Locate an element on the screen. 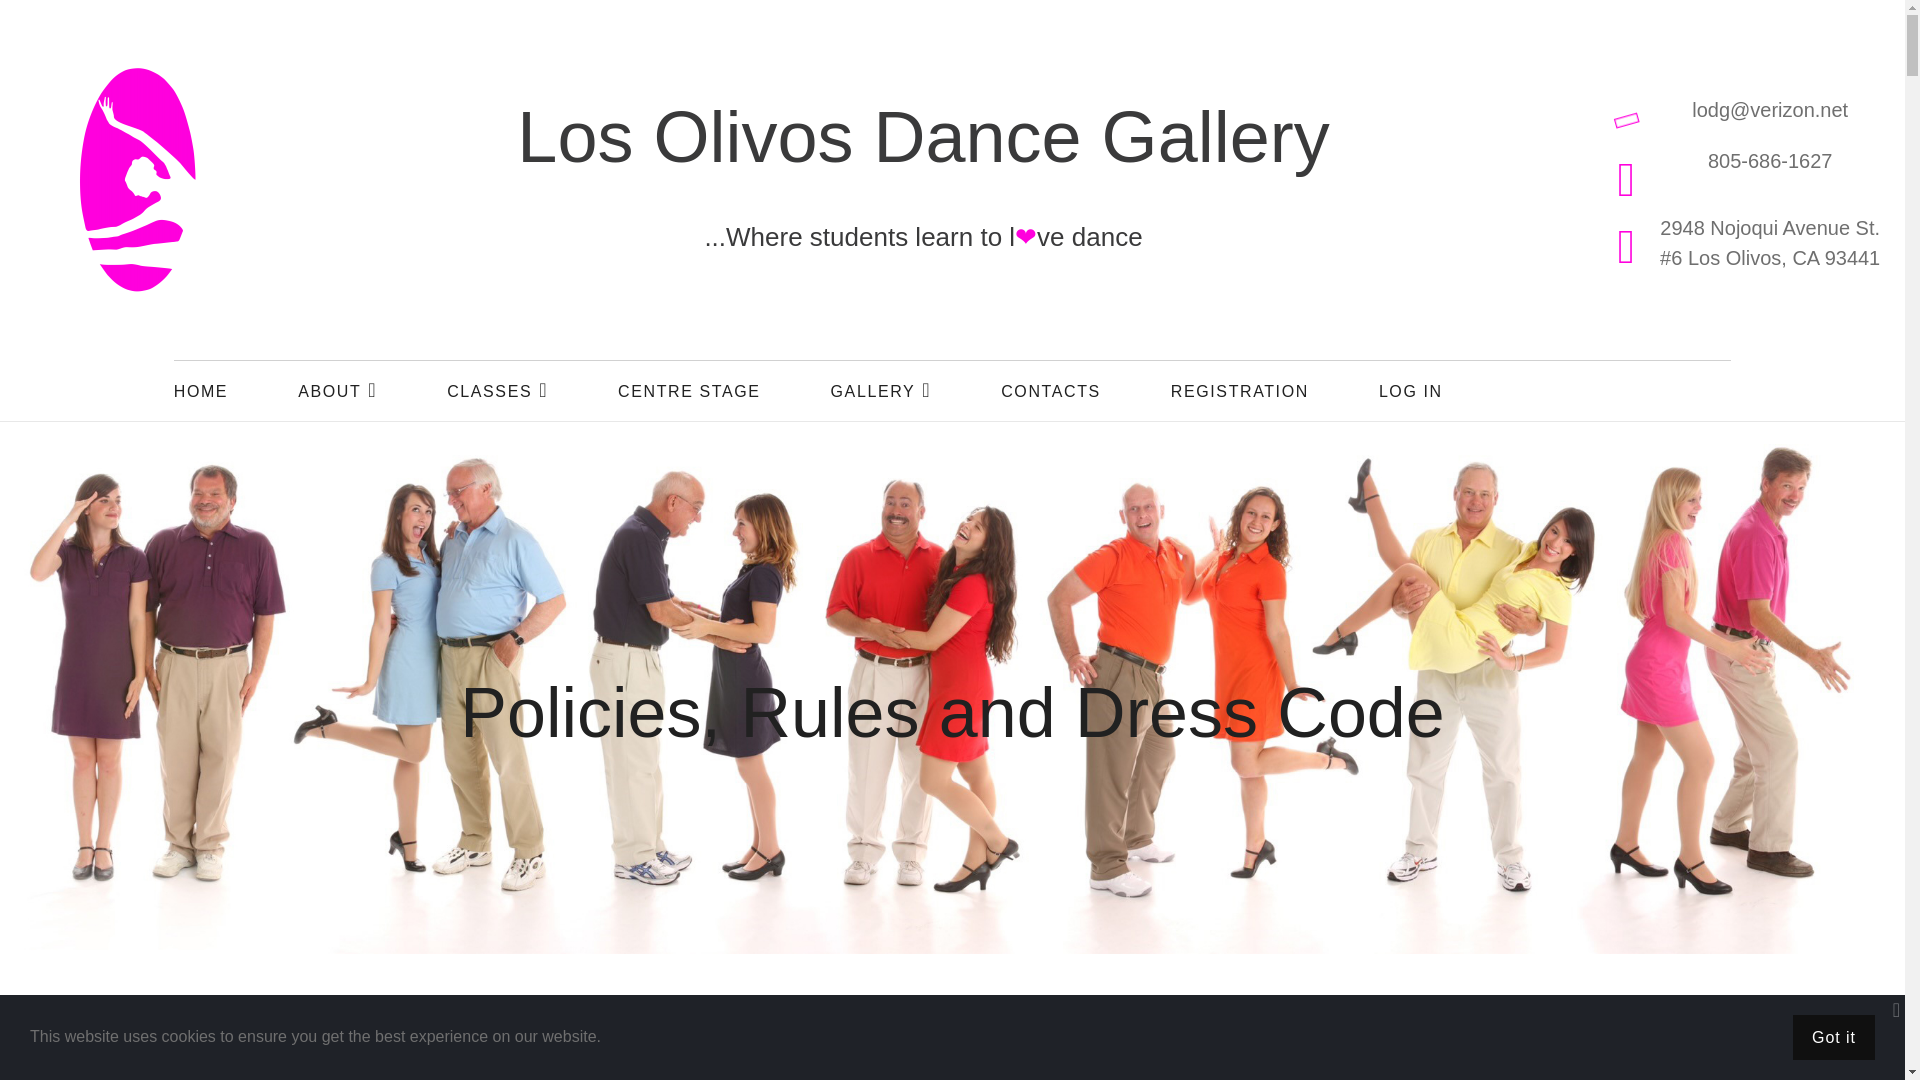 This screenshot has width=1920, height=1080. 805-686-1627 is located at coordinates (1770, 160).